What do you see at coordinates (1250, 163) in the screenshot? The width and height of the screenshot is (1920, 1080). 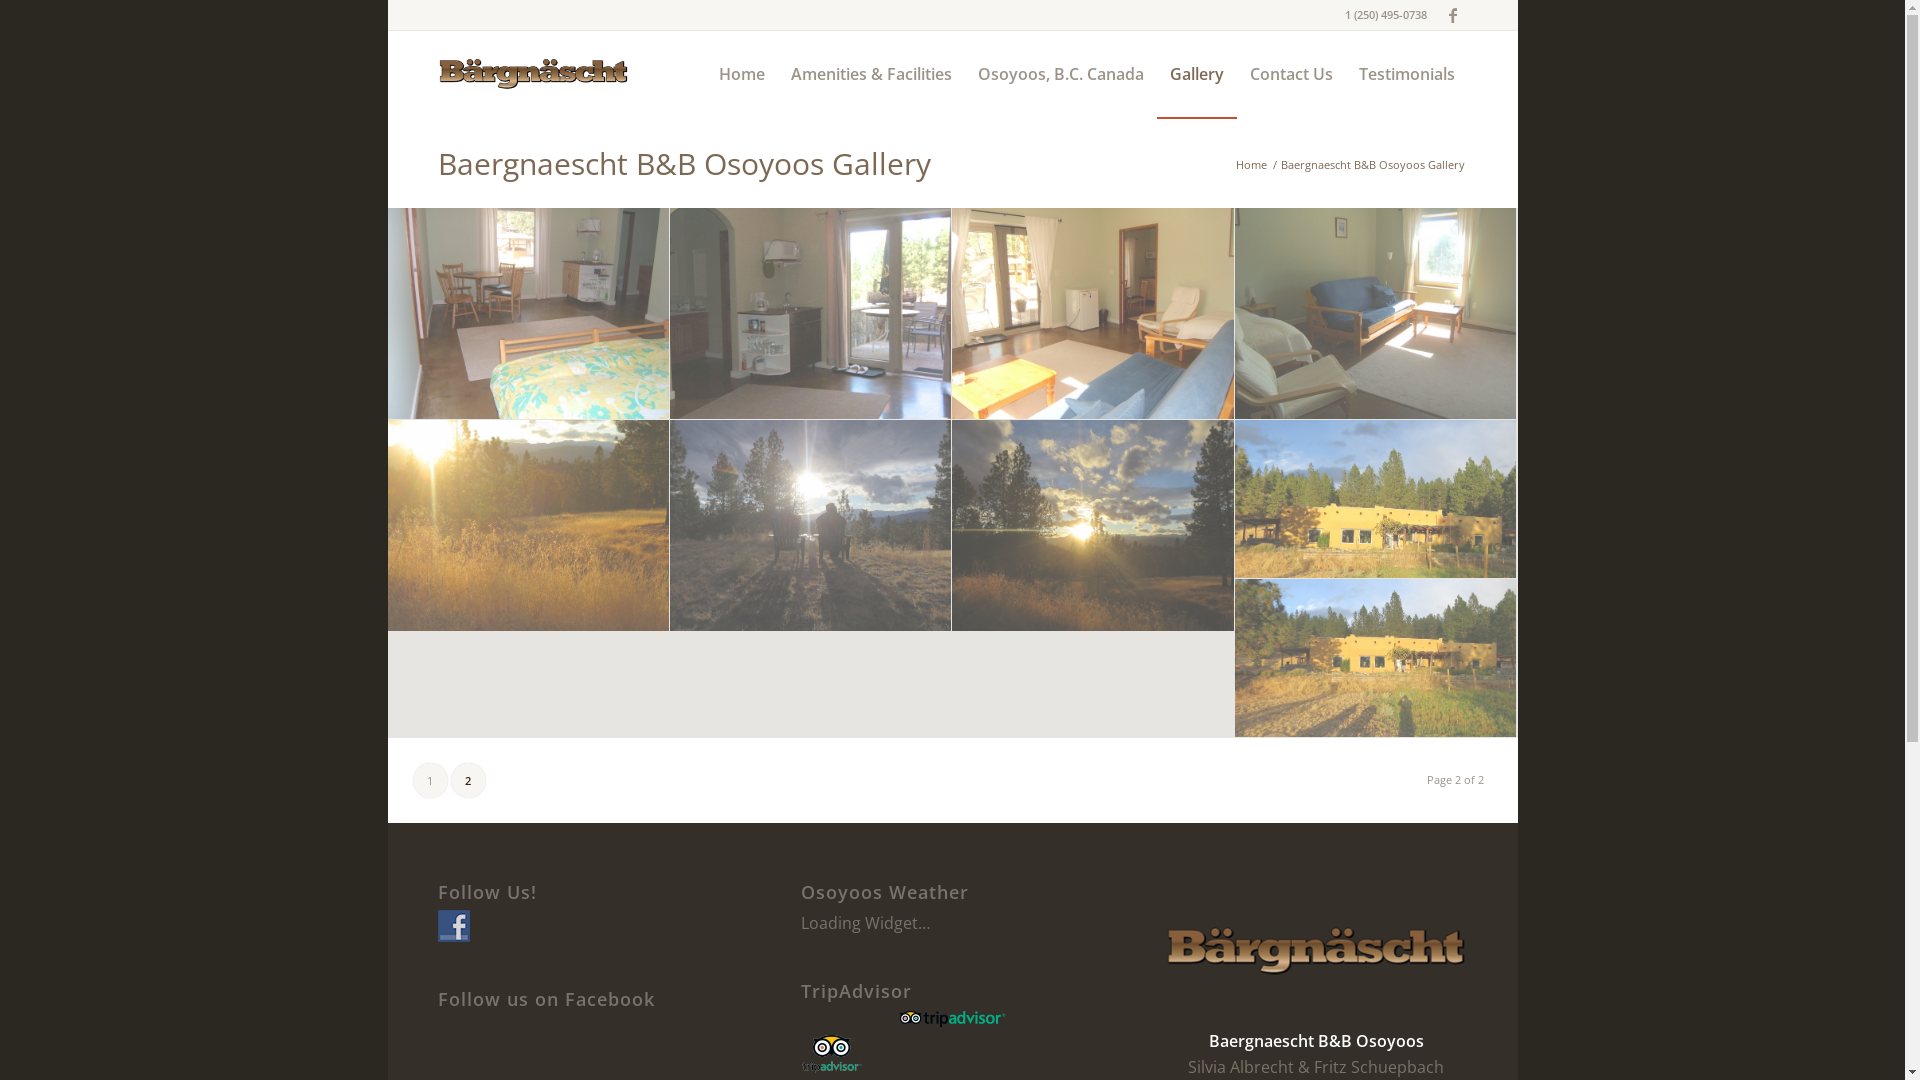 I see `Home` at bounding box center [1250, 163].